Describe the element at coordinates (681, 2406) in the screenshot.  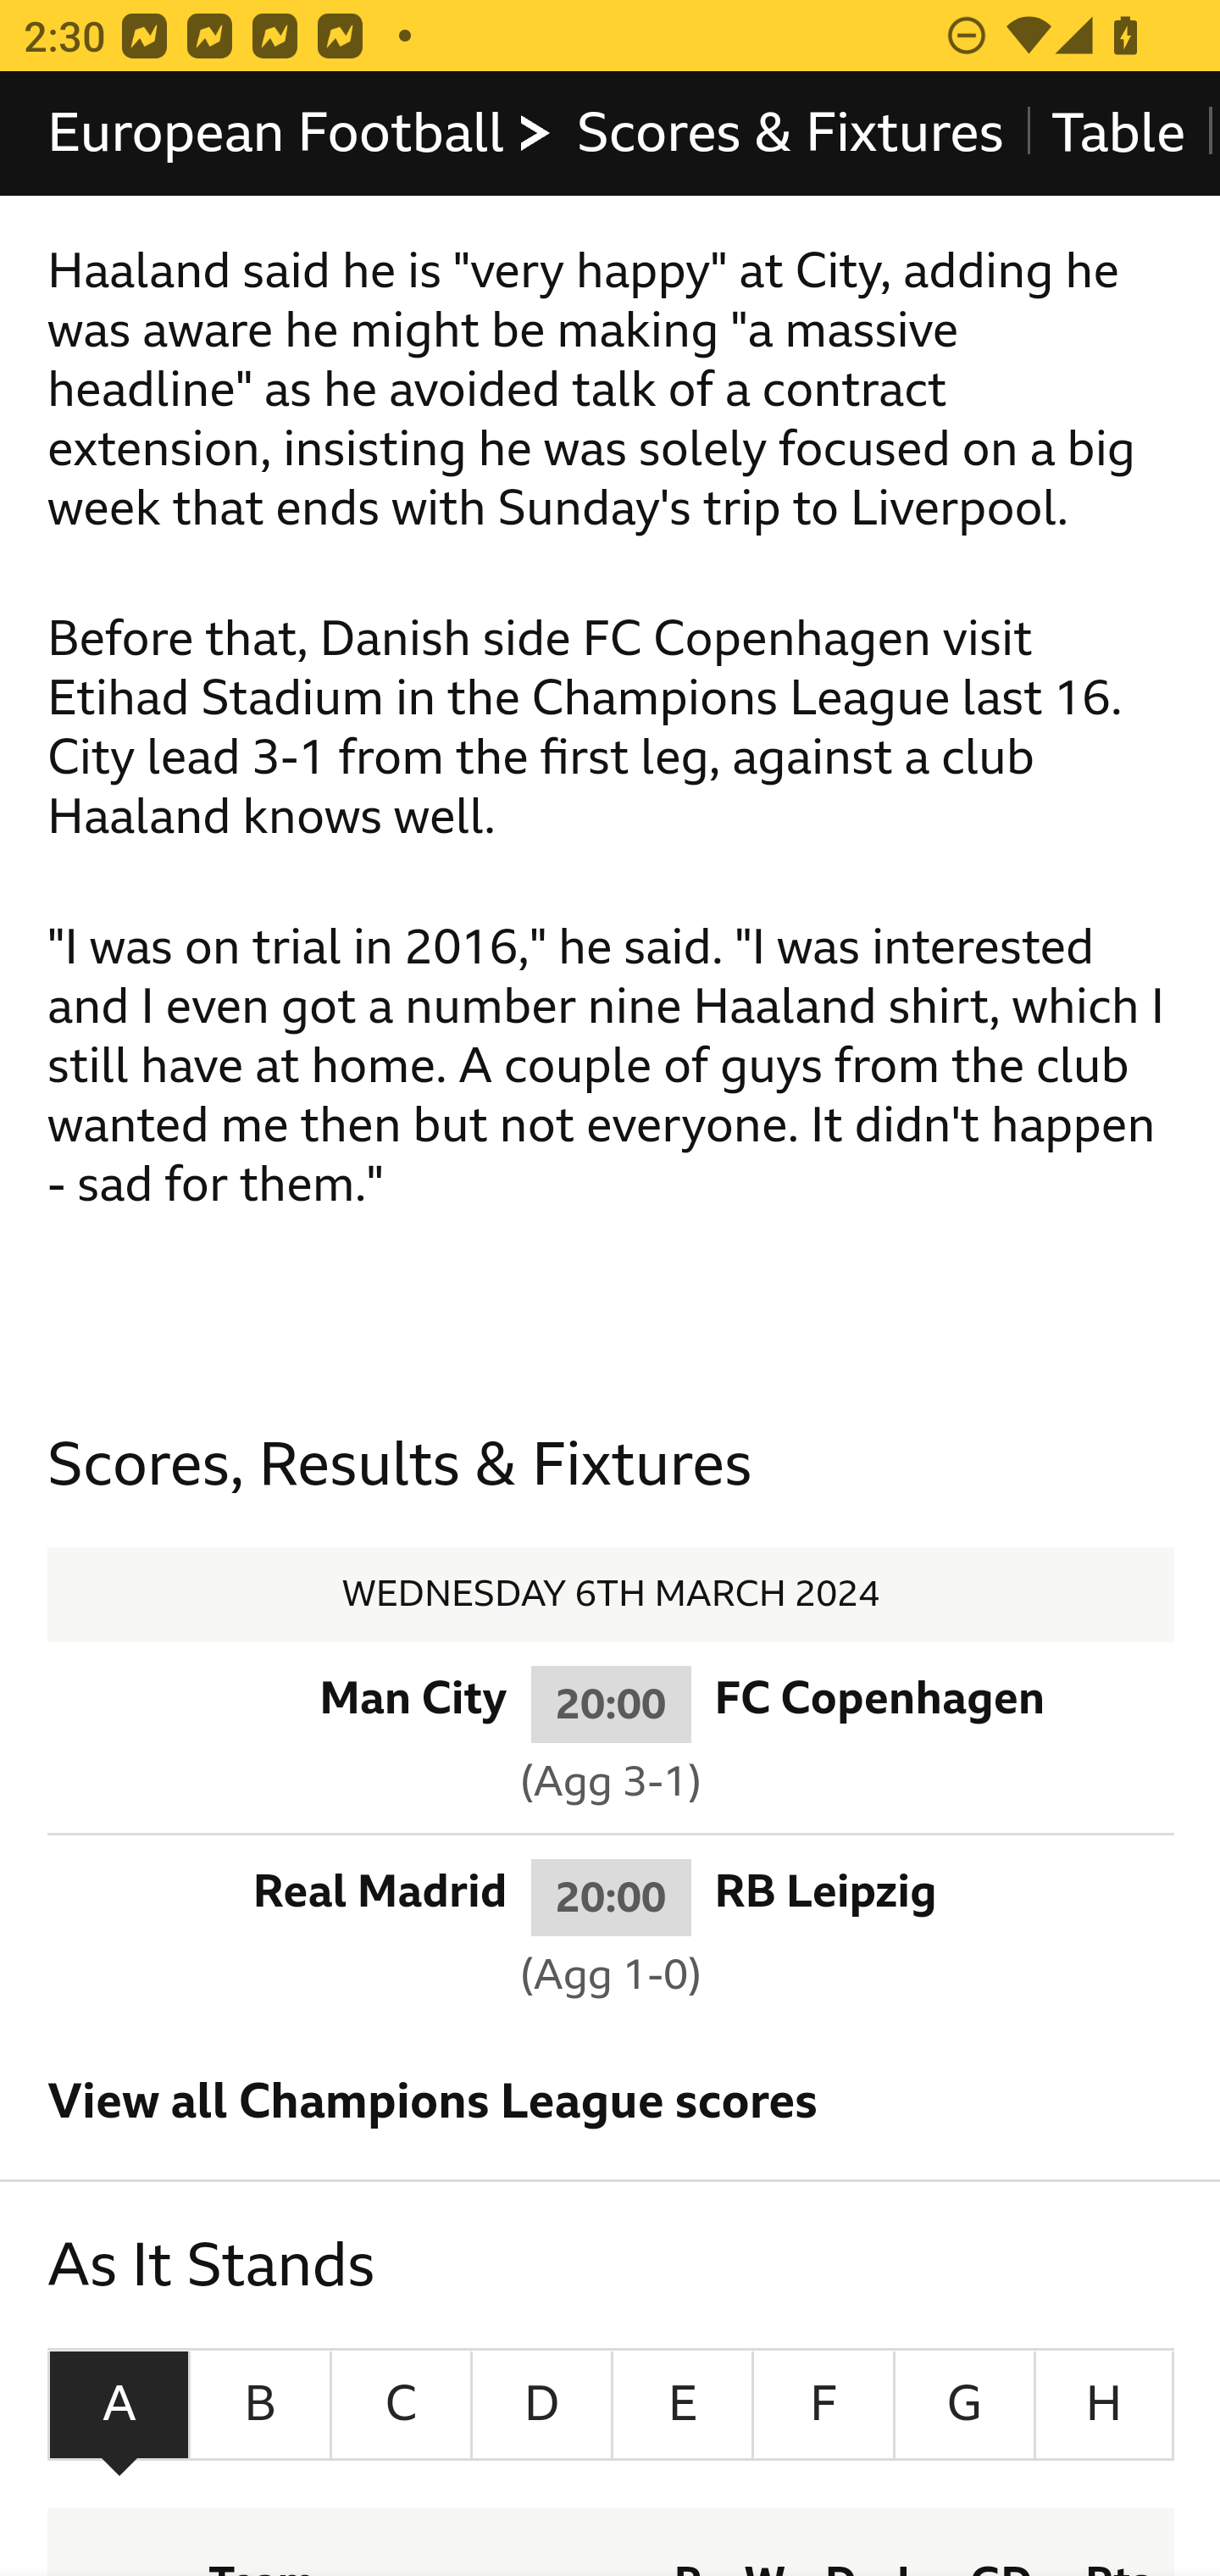
I see `E` at that location.